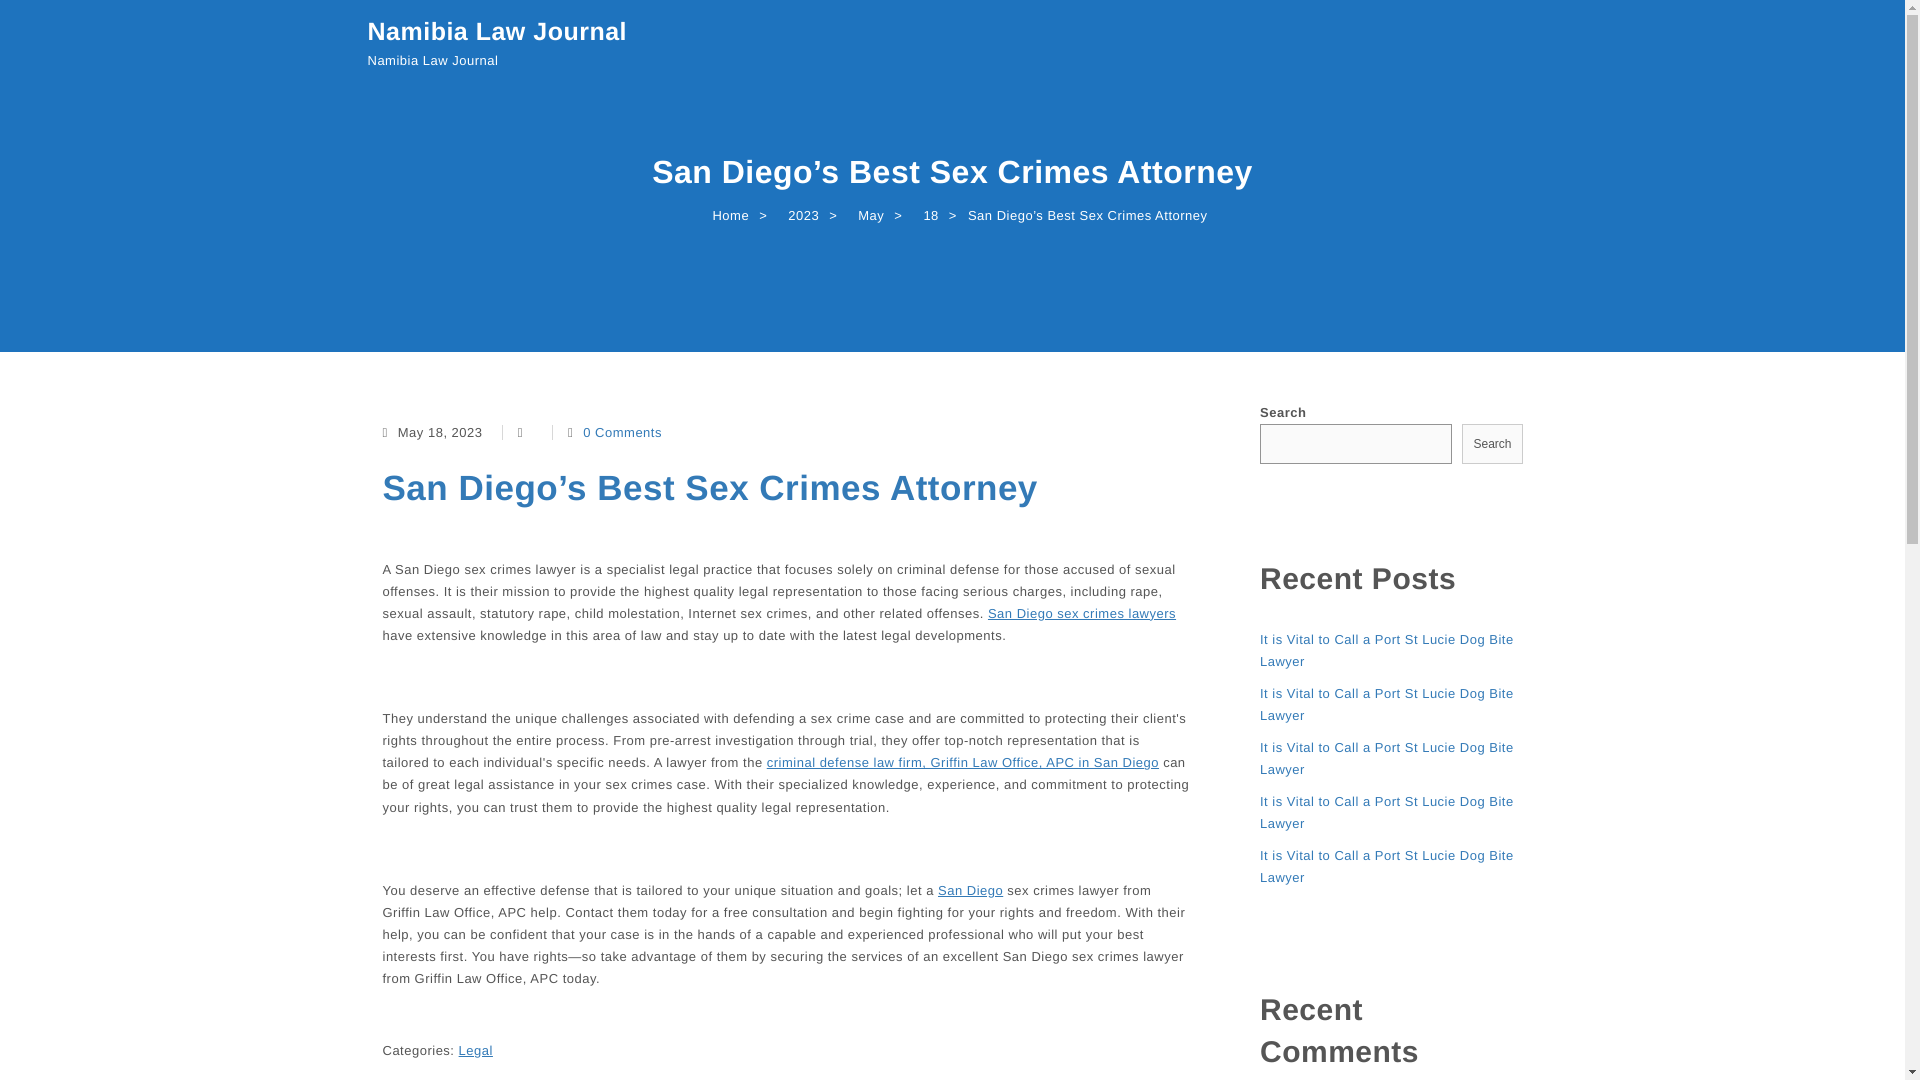 Image resolution: width=1920 pixels, height=1080 pixels. Describe the element at coordinates (1390, 650) in the screenshot. I see `It is Vital to Call a Port St Lucie Dog Bite Lawyer` at that location.